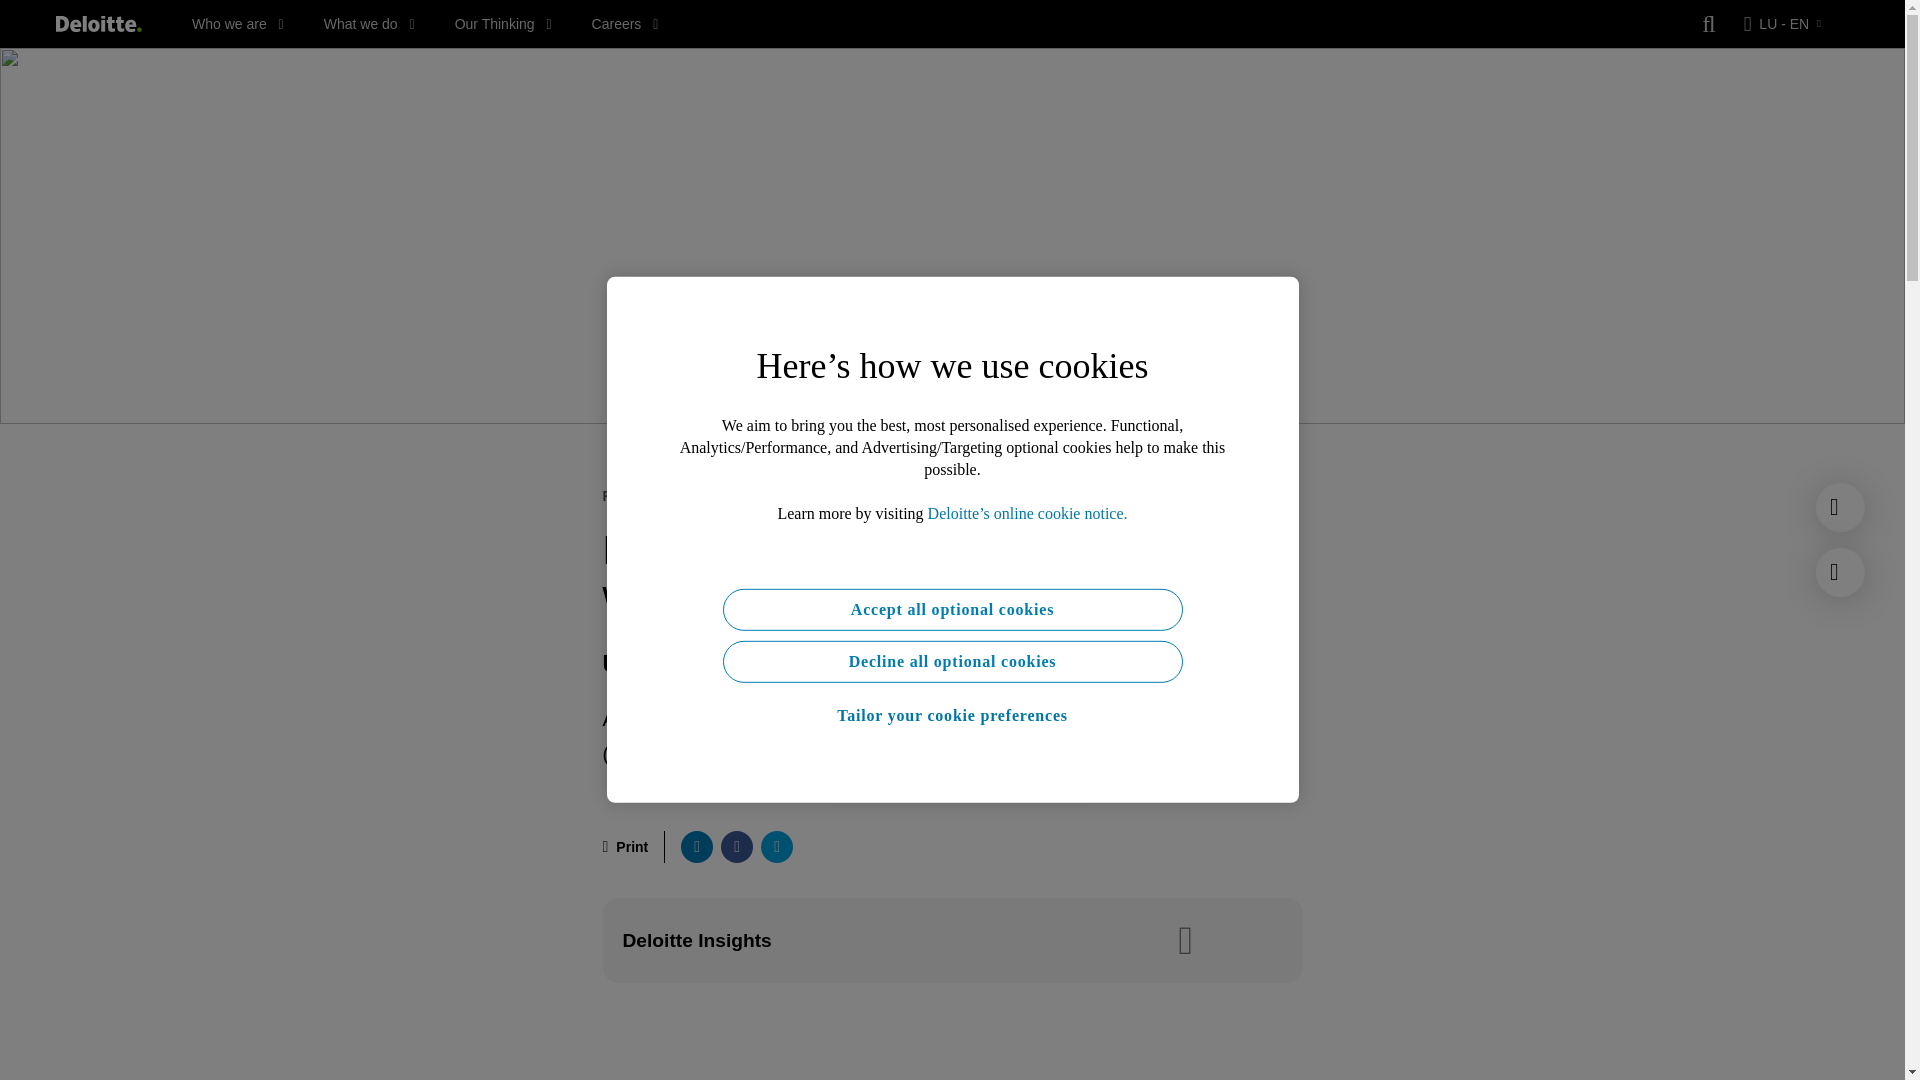 Image resolution: width=1920 pixels, height=1080 pixels. Describe the element at coordinates (98, 24) in the screenshot. I see `Deloitte` at that location.